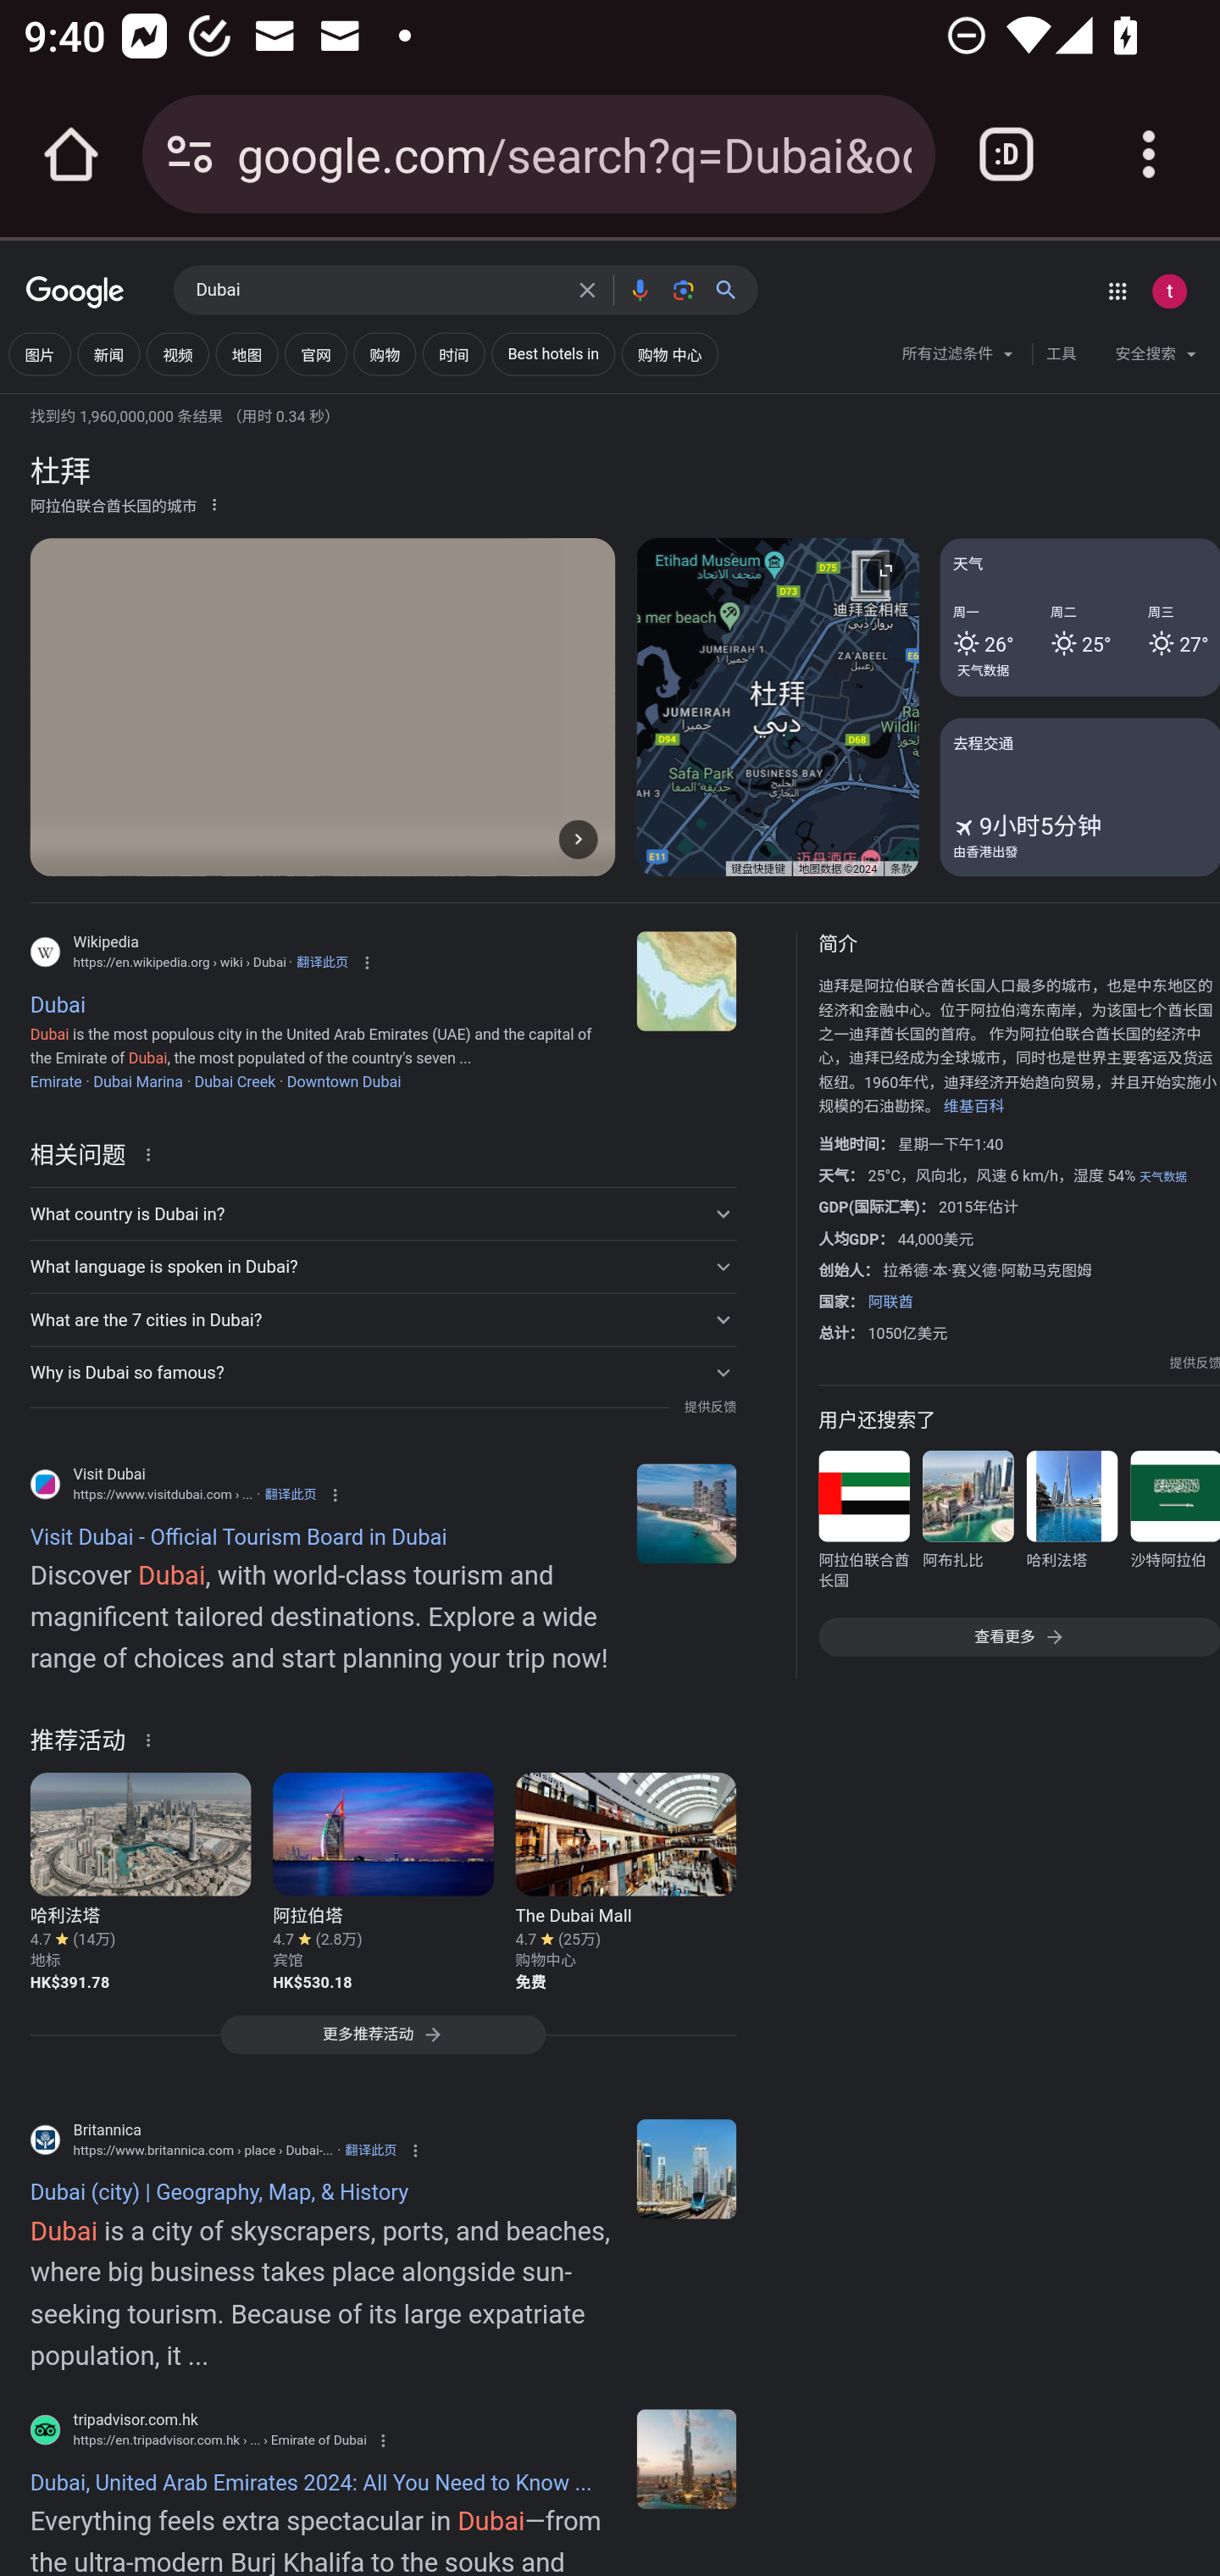 The image size is (1220, 2576). I want to click on 展开地图, so click(885, 569).